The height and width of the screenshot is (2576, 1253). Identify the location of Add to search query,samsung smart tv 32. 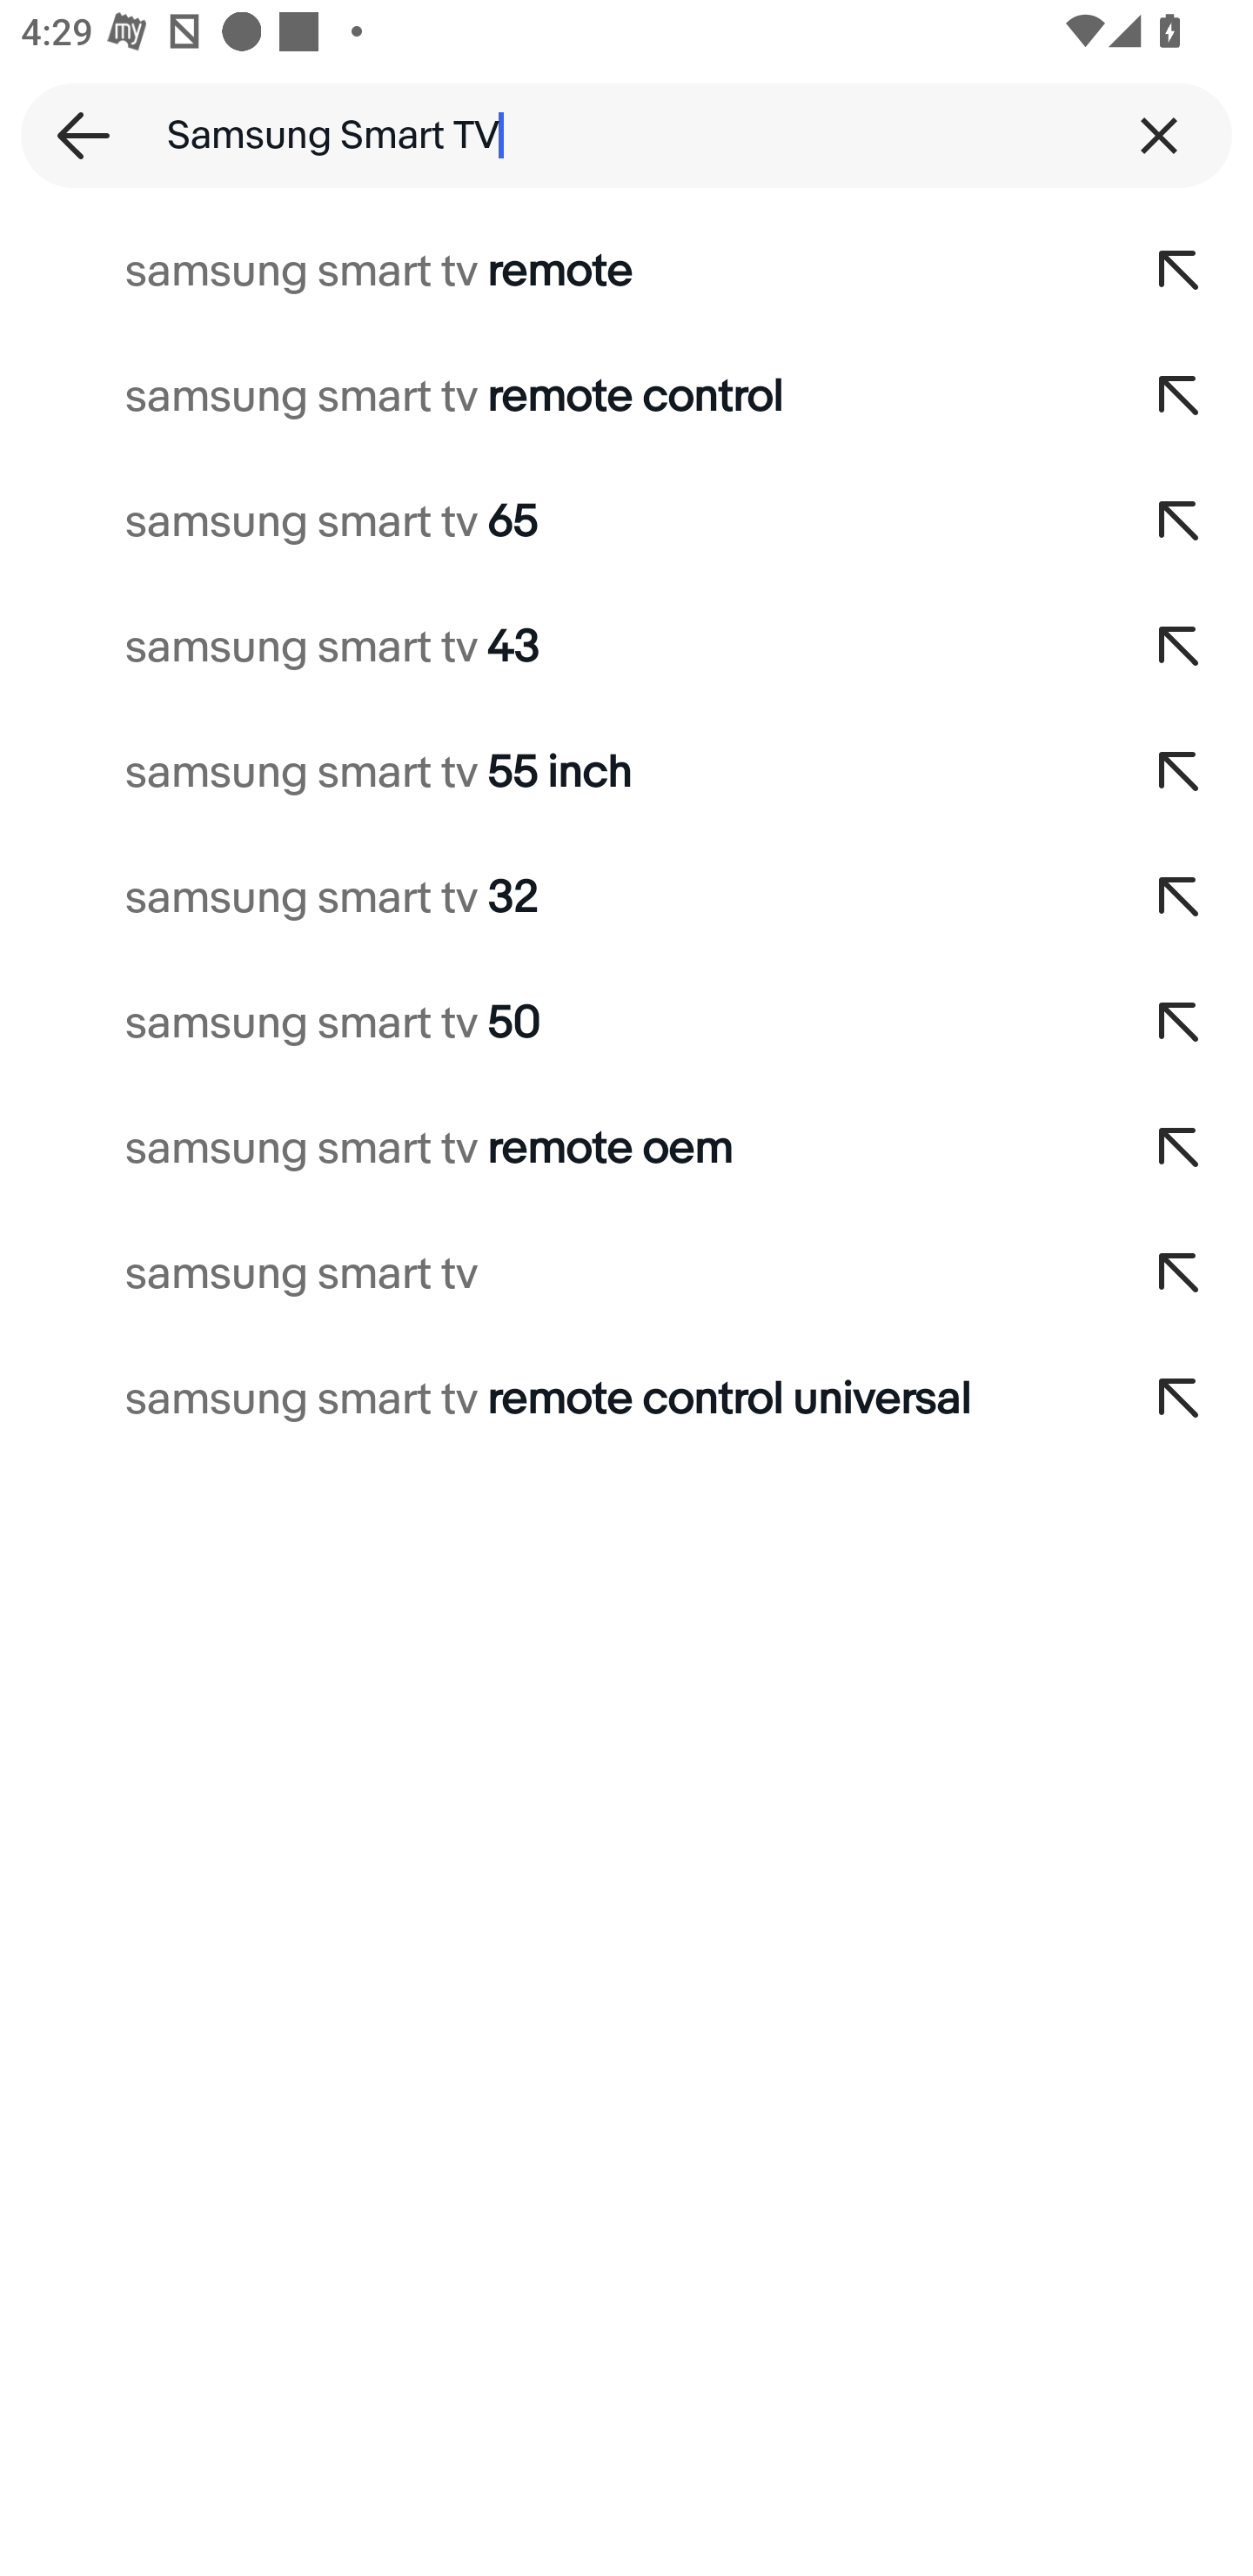
(1180, 898).